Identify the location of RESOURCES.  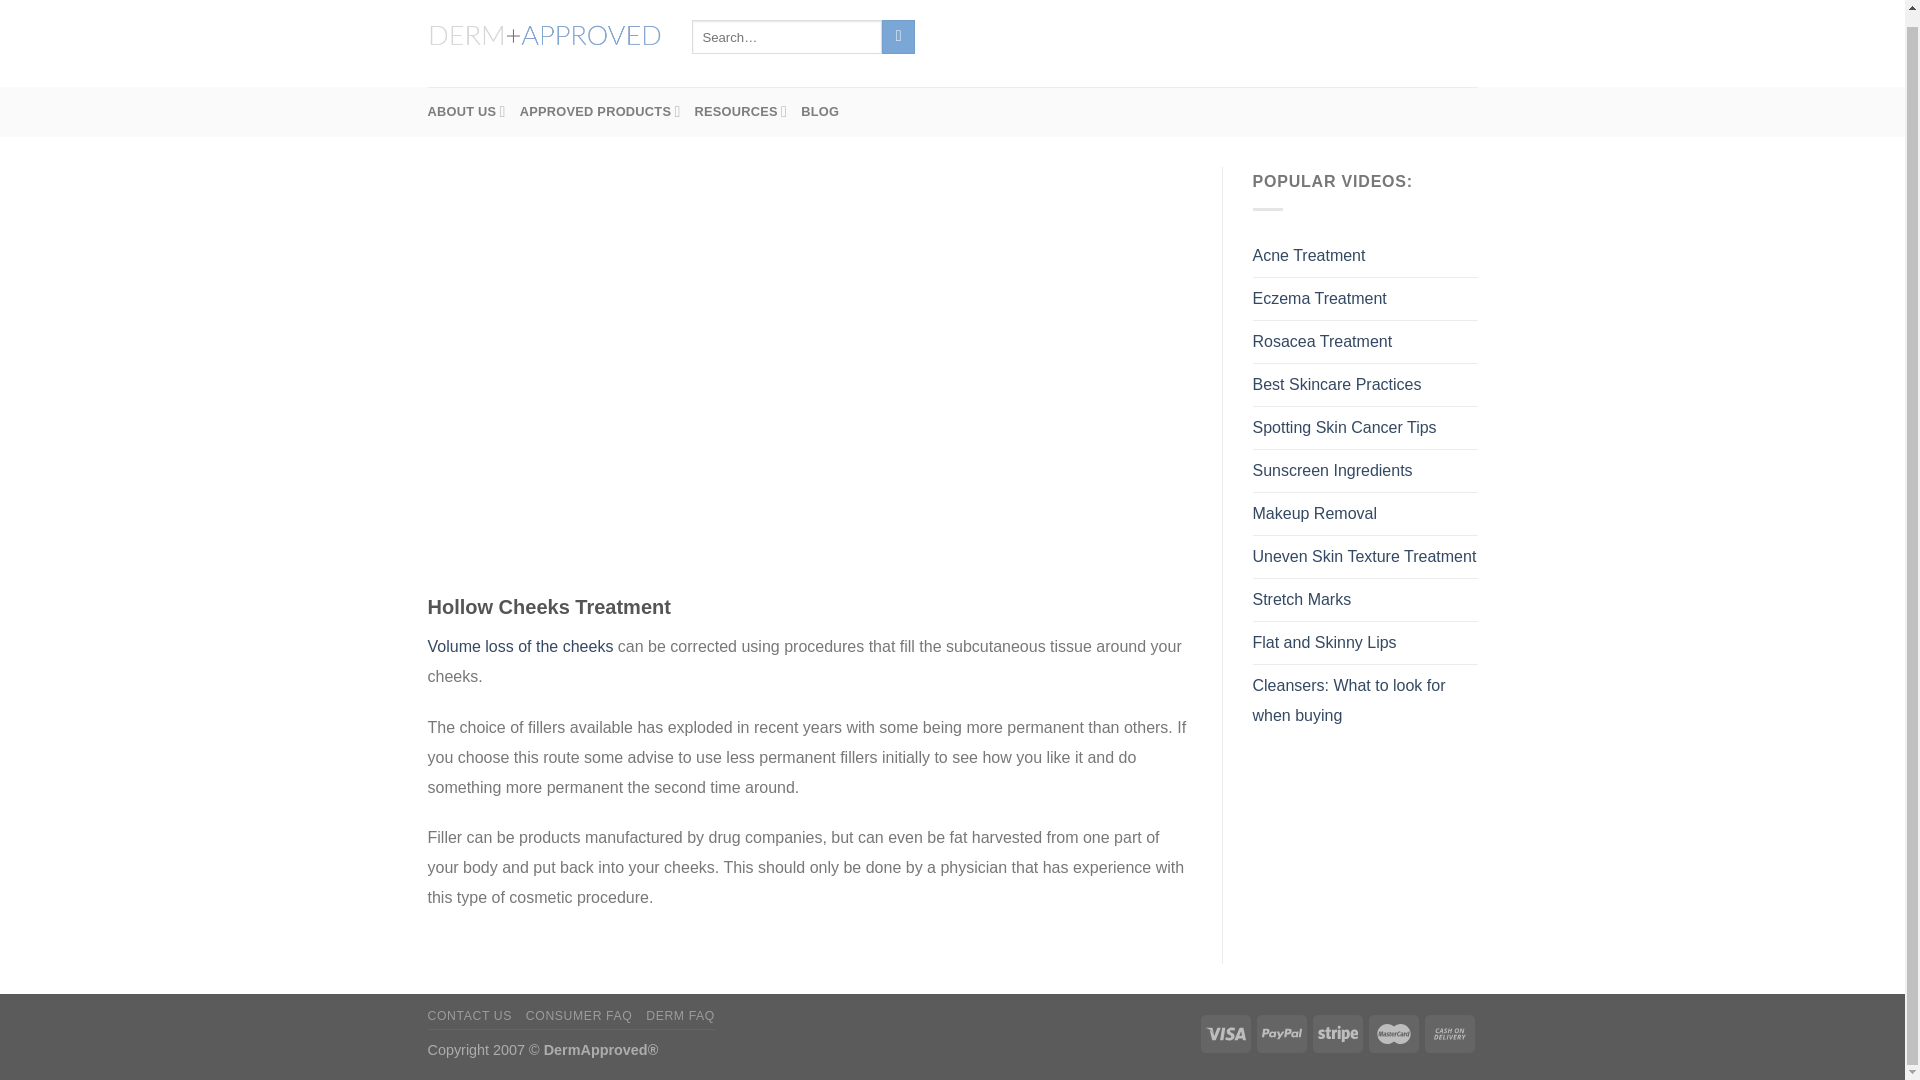
(741, 112).